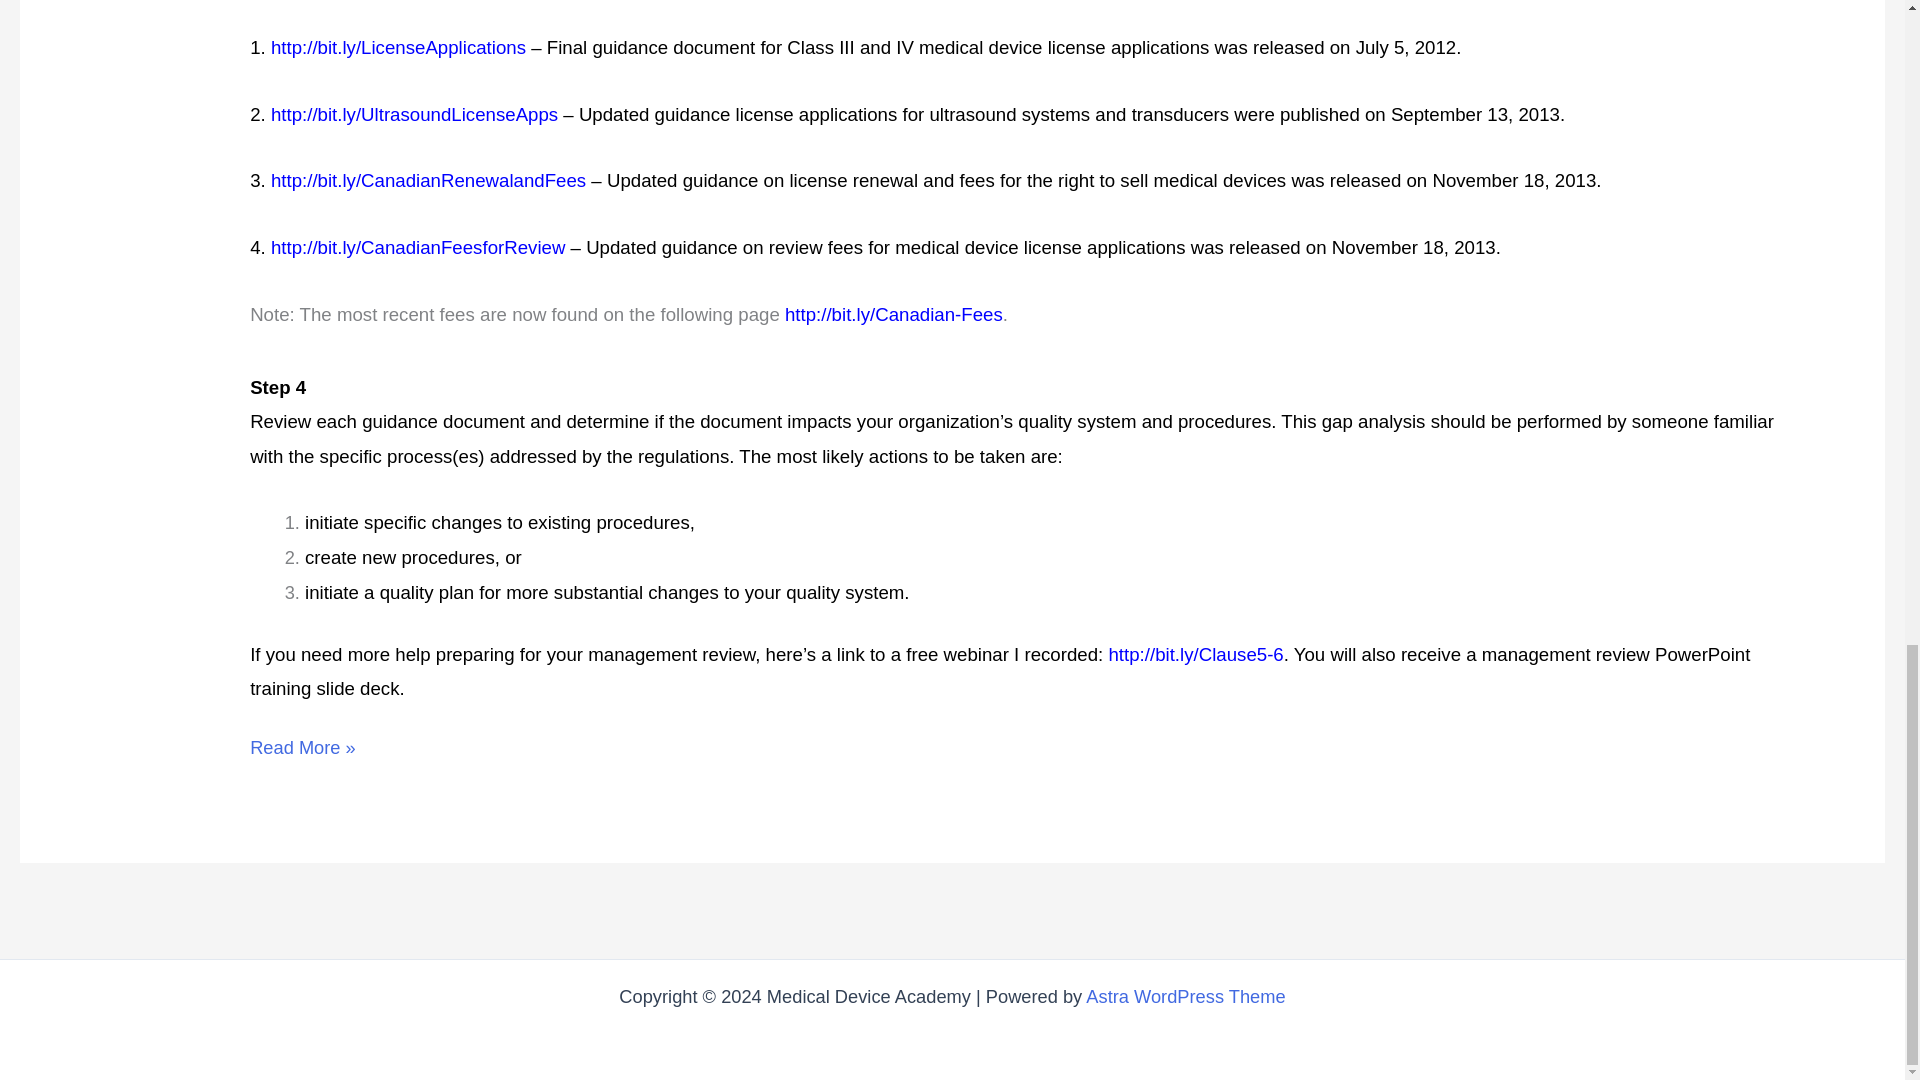  I want to click on Link to Ultrasound Device Licensing Guidance Document, so click(414, 114).